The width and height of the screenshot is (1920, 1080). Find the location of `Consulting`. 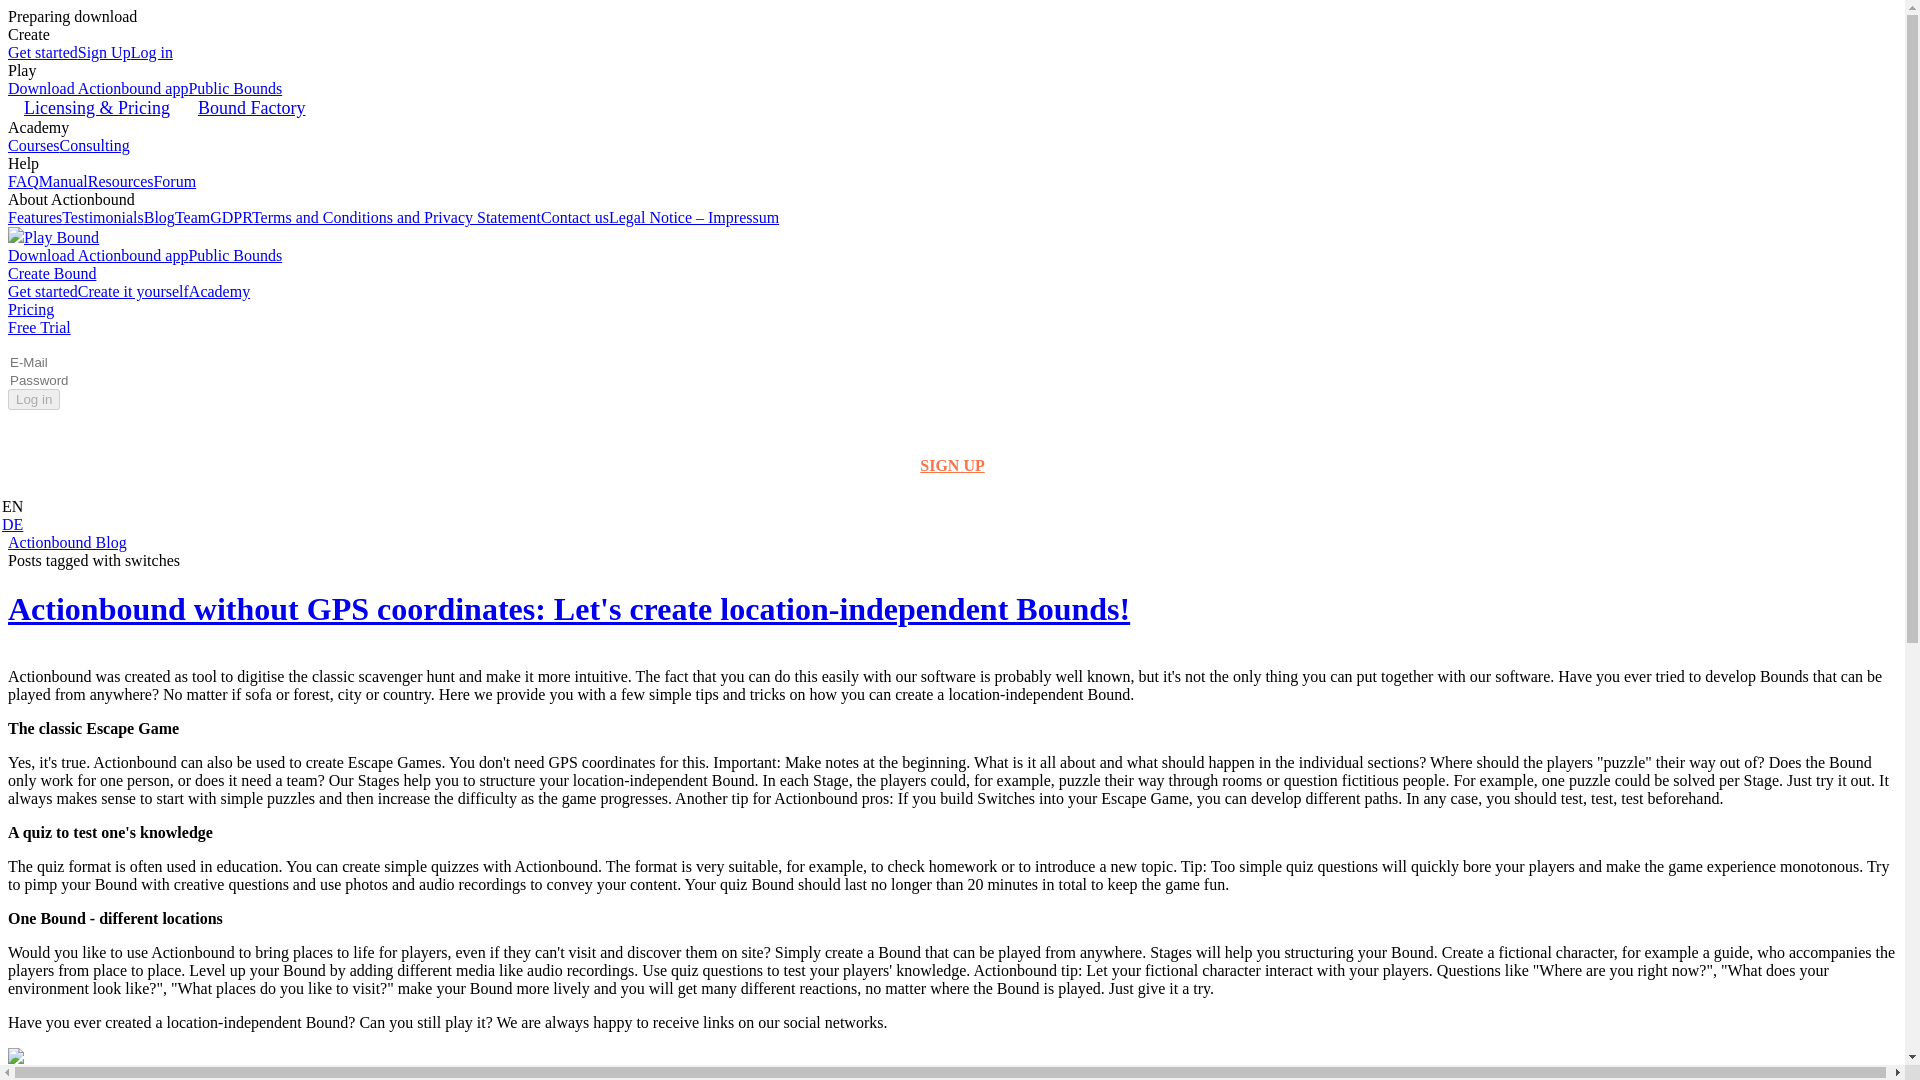

Consulting is located at coordinates (94, 146).